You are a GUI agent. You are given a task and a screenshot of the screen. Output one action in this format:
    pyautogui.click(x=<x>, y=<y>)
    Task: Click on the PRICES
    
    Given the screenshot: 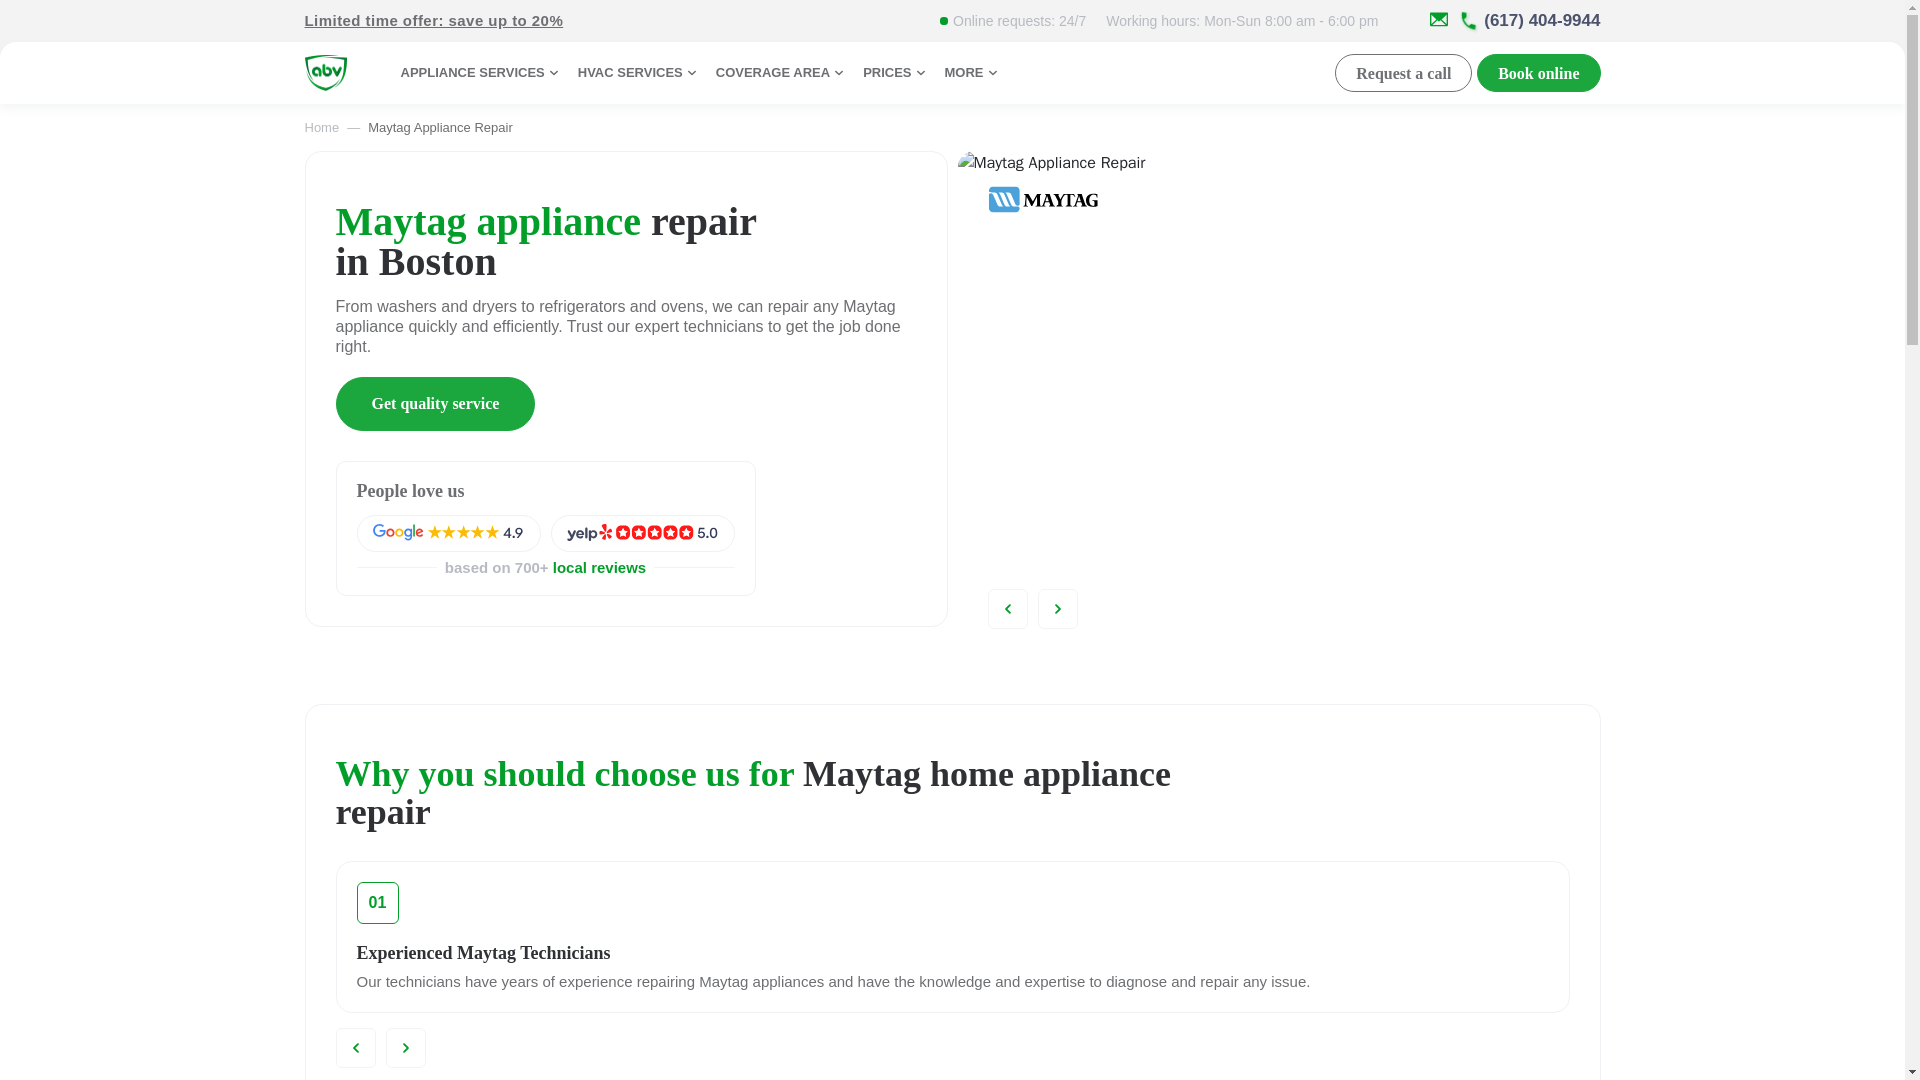 What is the action you would take?
    pyautogui.click(x=896, y=72)
    